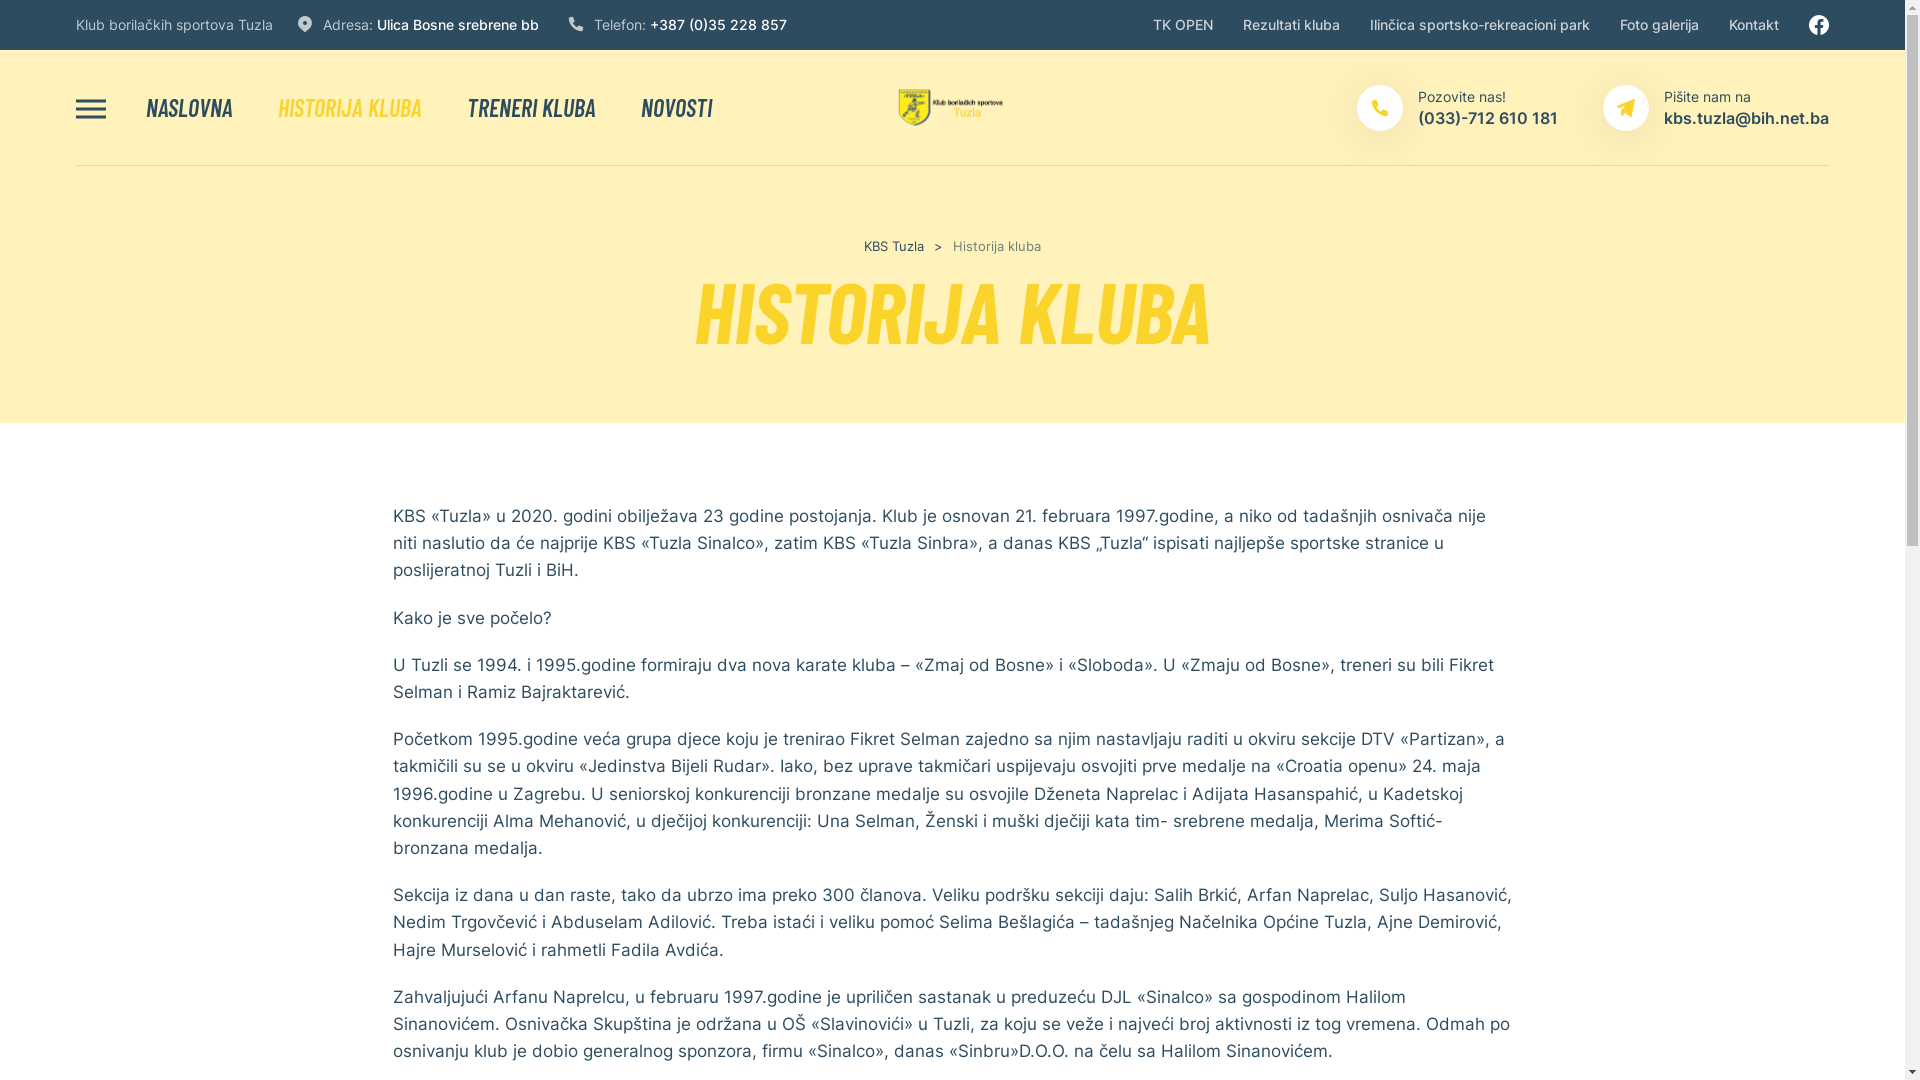 This screenshot has height=1080, width=1920. Describe the element at coordinates (532, 108) in the screenshot. I see `TRENERI KLUBA` at that location.